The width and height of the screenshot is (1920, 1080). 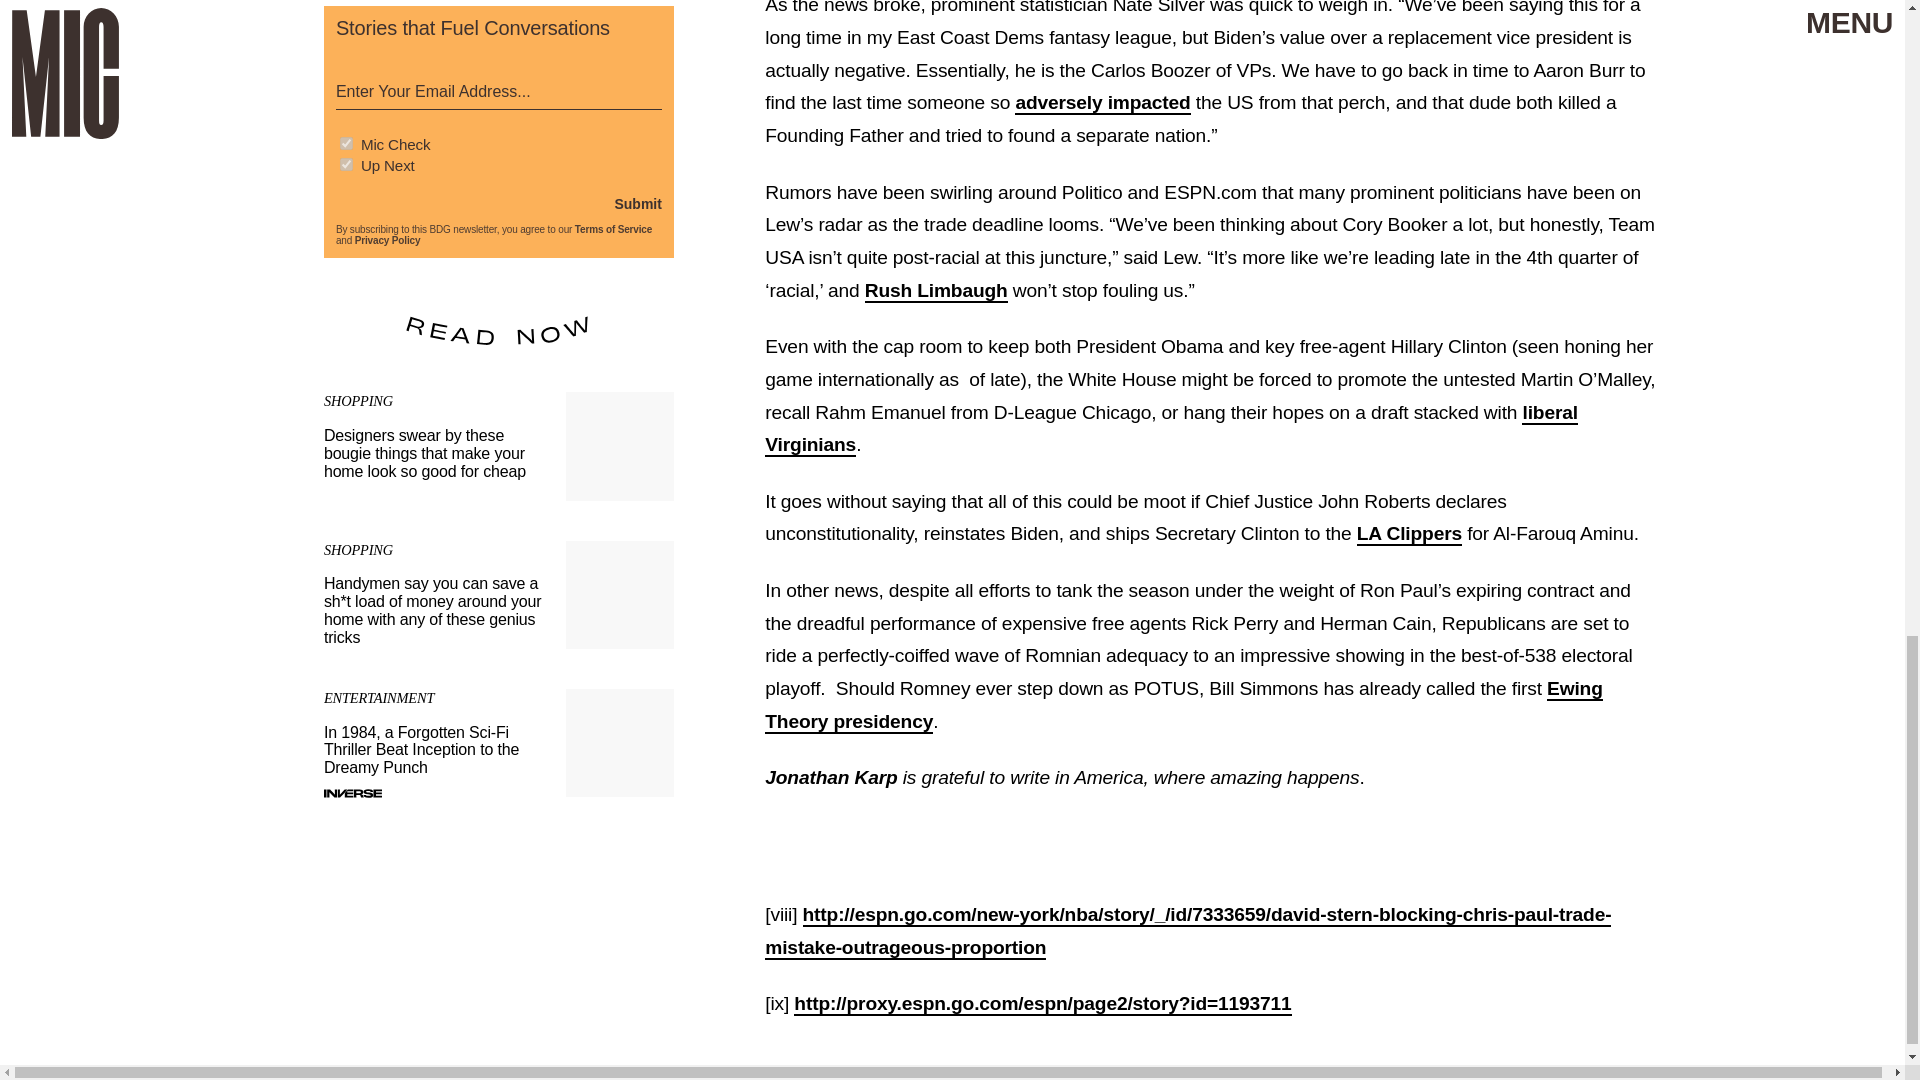 What do you see at coordinates (936, 291) in the screenshot?
I see `Rush Limbaugh` at bounding box center [936, 291].